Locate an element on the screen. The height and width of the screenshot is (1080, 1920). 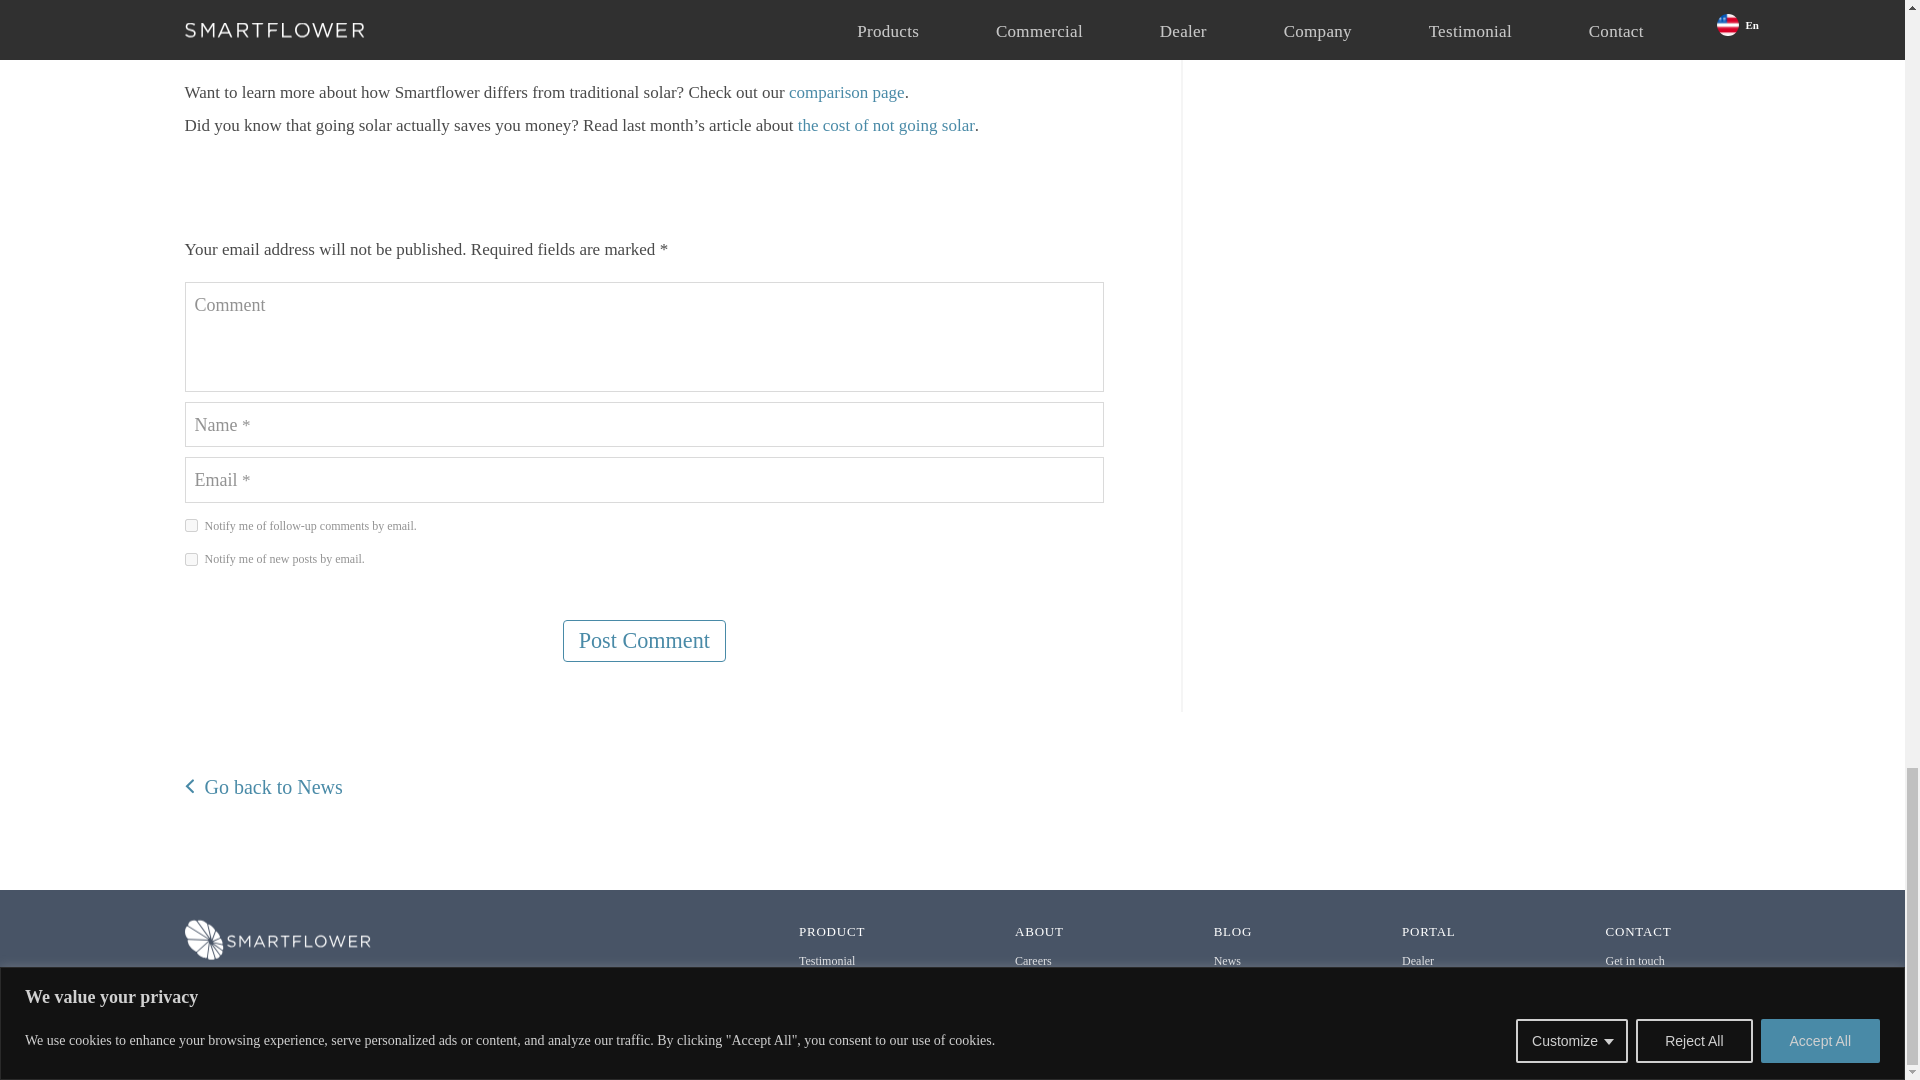
Created with Sketch. is located at coordinates (1636, 990).